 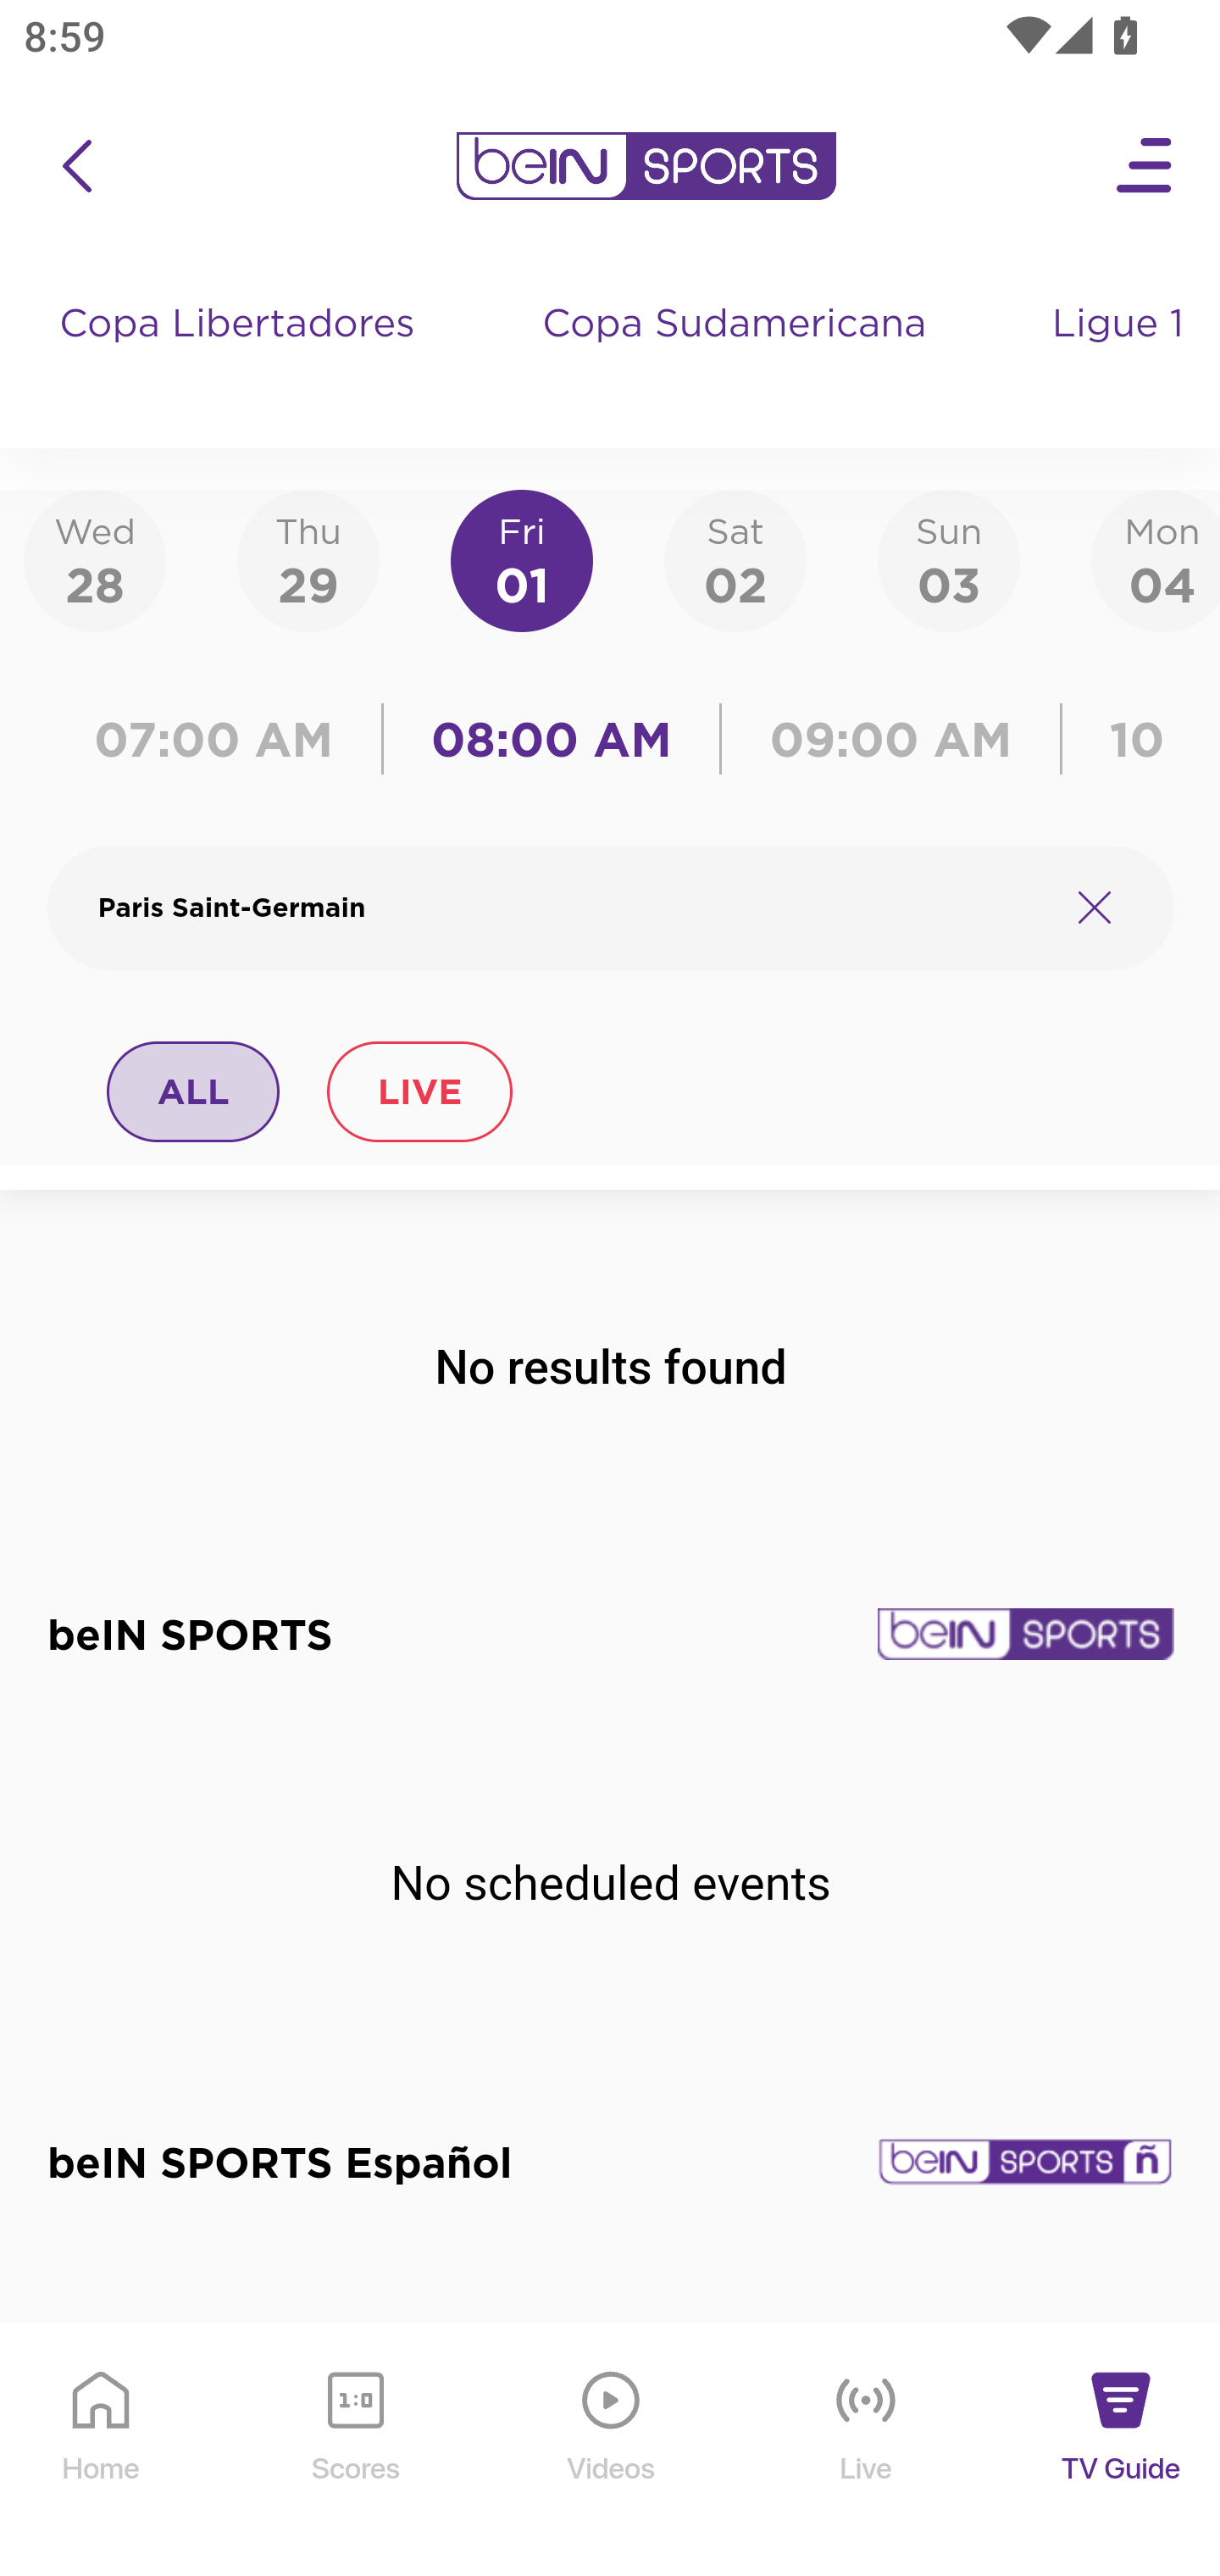 What do you see at coordinates (522, 559) in the screenshot?
I see `Fri01` at bounding box center [522, 559].